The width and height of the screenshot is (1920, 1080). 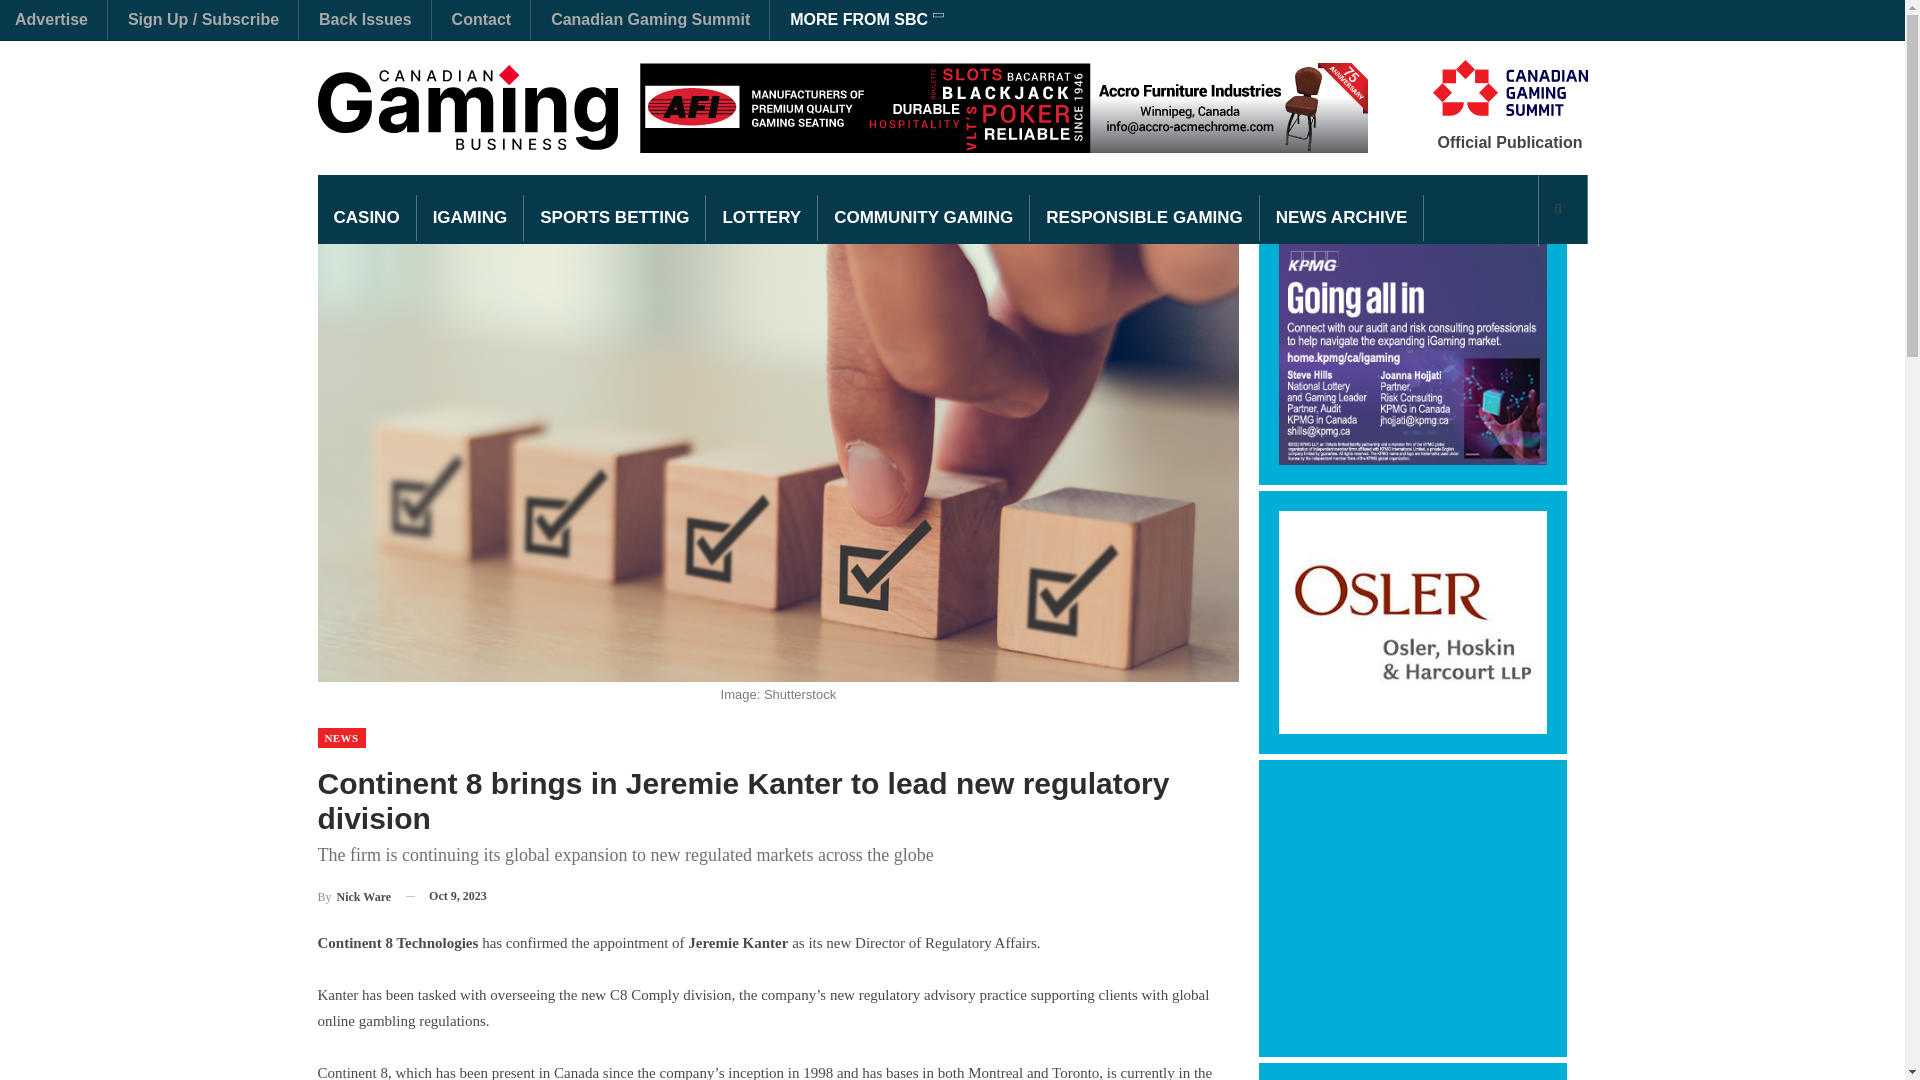 What do you see at coordinates (650, 19) in the screenshot?
I see `Canadian Gaming Summit` at bounding box center [650, 19].